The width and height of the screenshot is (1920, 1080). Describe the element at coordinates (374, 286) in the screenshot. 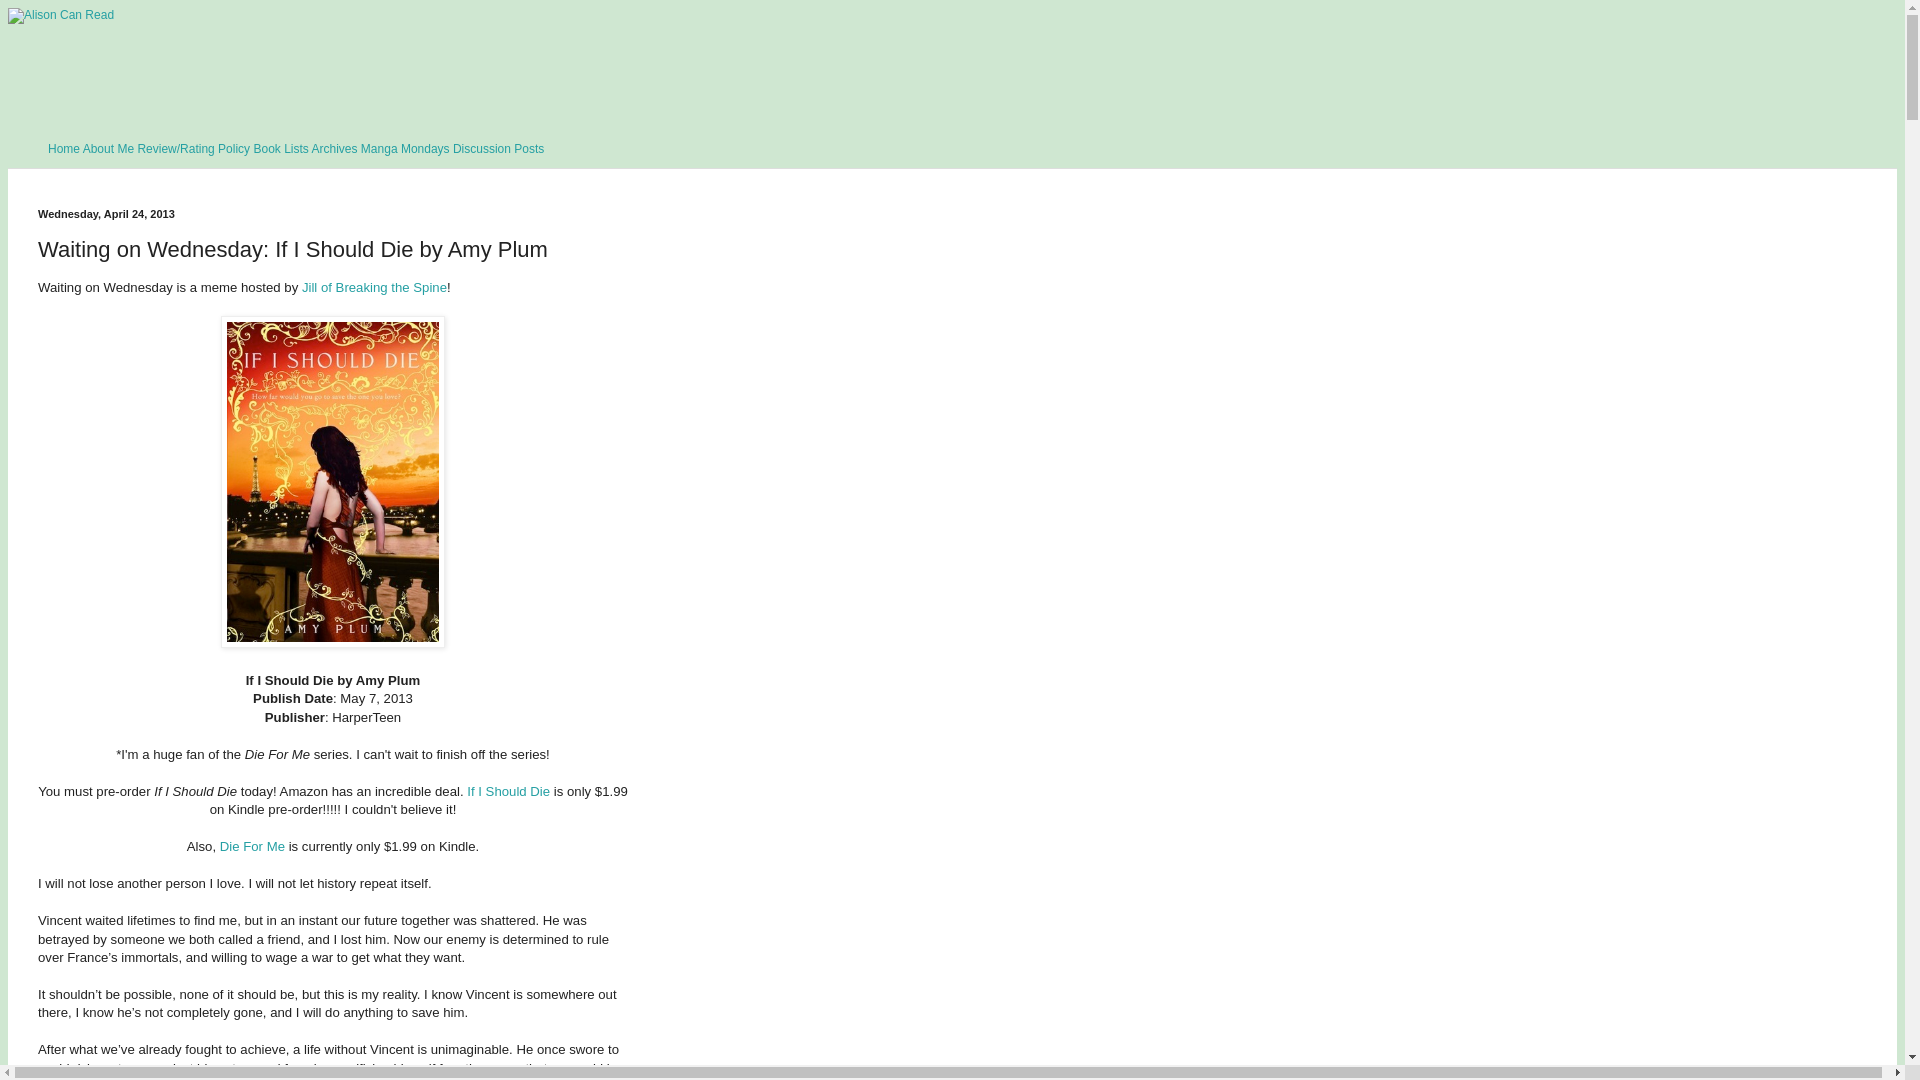

I see `Jill of Breaking the Spine` at that location.